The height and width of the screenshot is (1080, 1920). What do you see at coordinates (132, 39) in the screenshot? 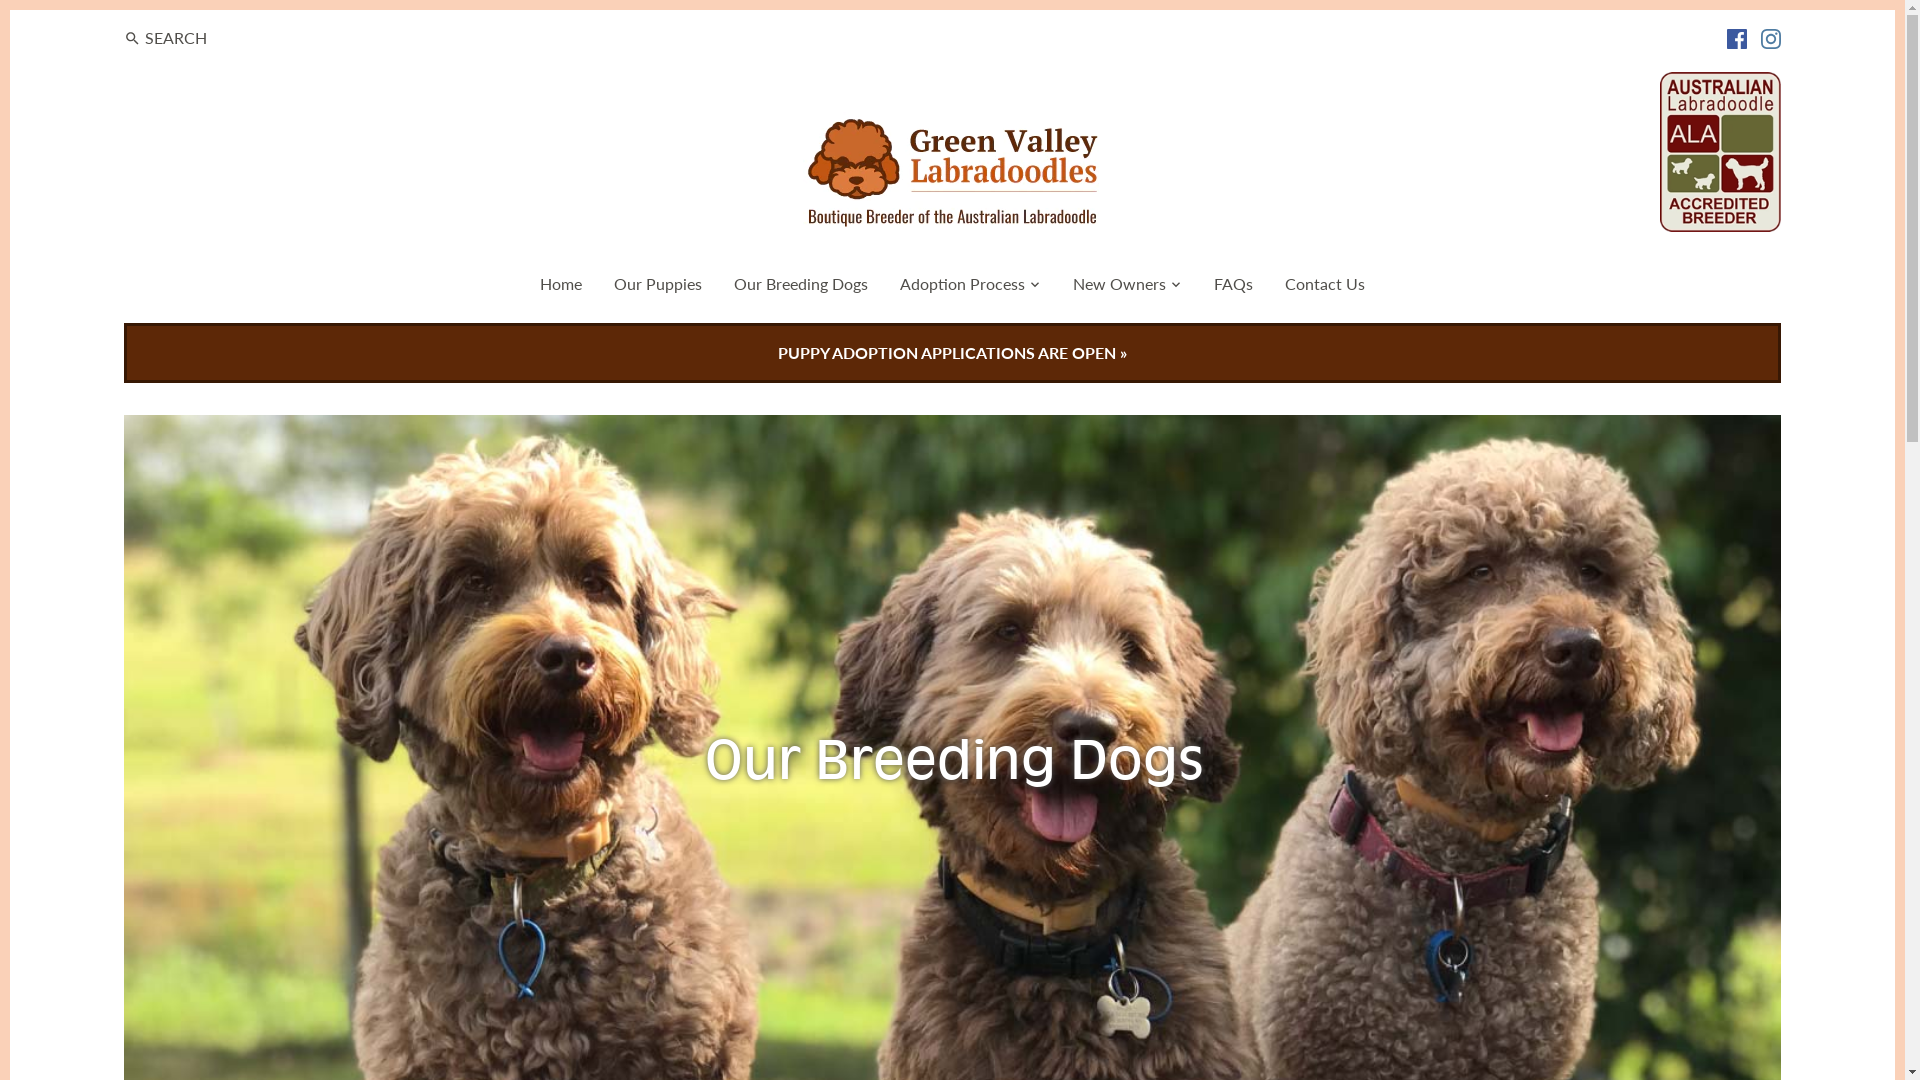
I see `Search` at bounding box center [132, 39].